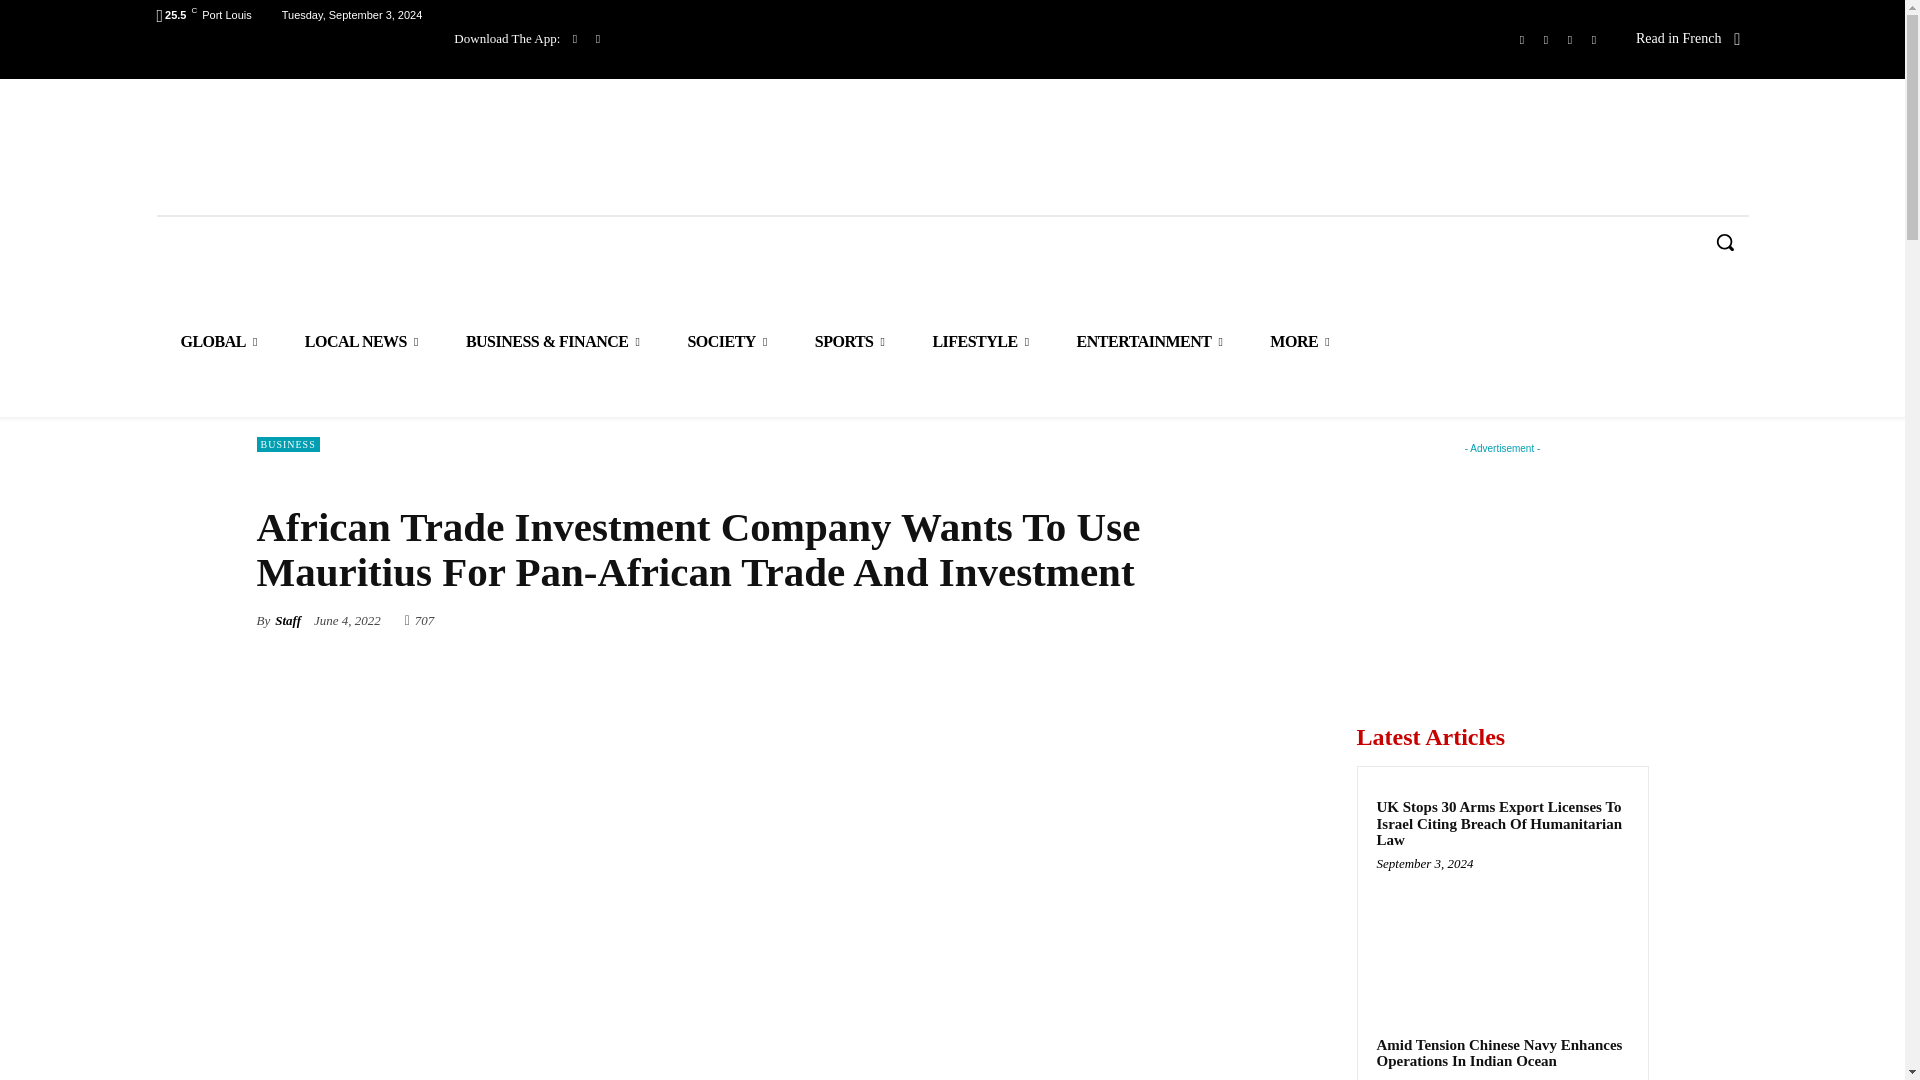 The image size is (1920, 1080). Describe the element at coordinates (1522, 40) in the screenshot. I see `Facebook` at that location.